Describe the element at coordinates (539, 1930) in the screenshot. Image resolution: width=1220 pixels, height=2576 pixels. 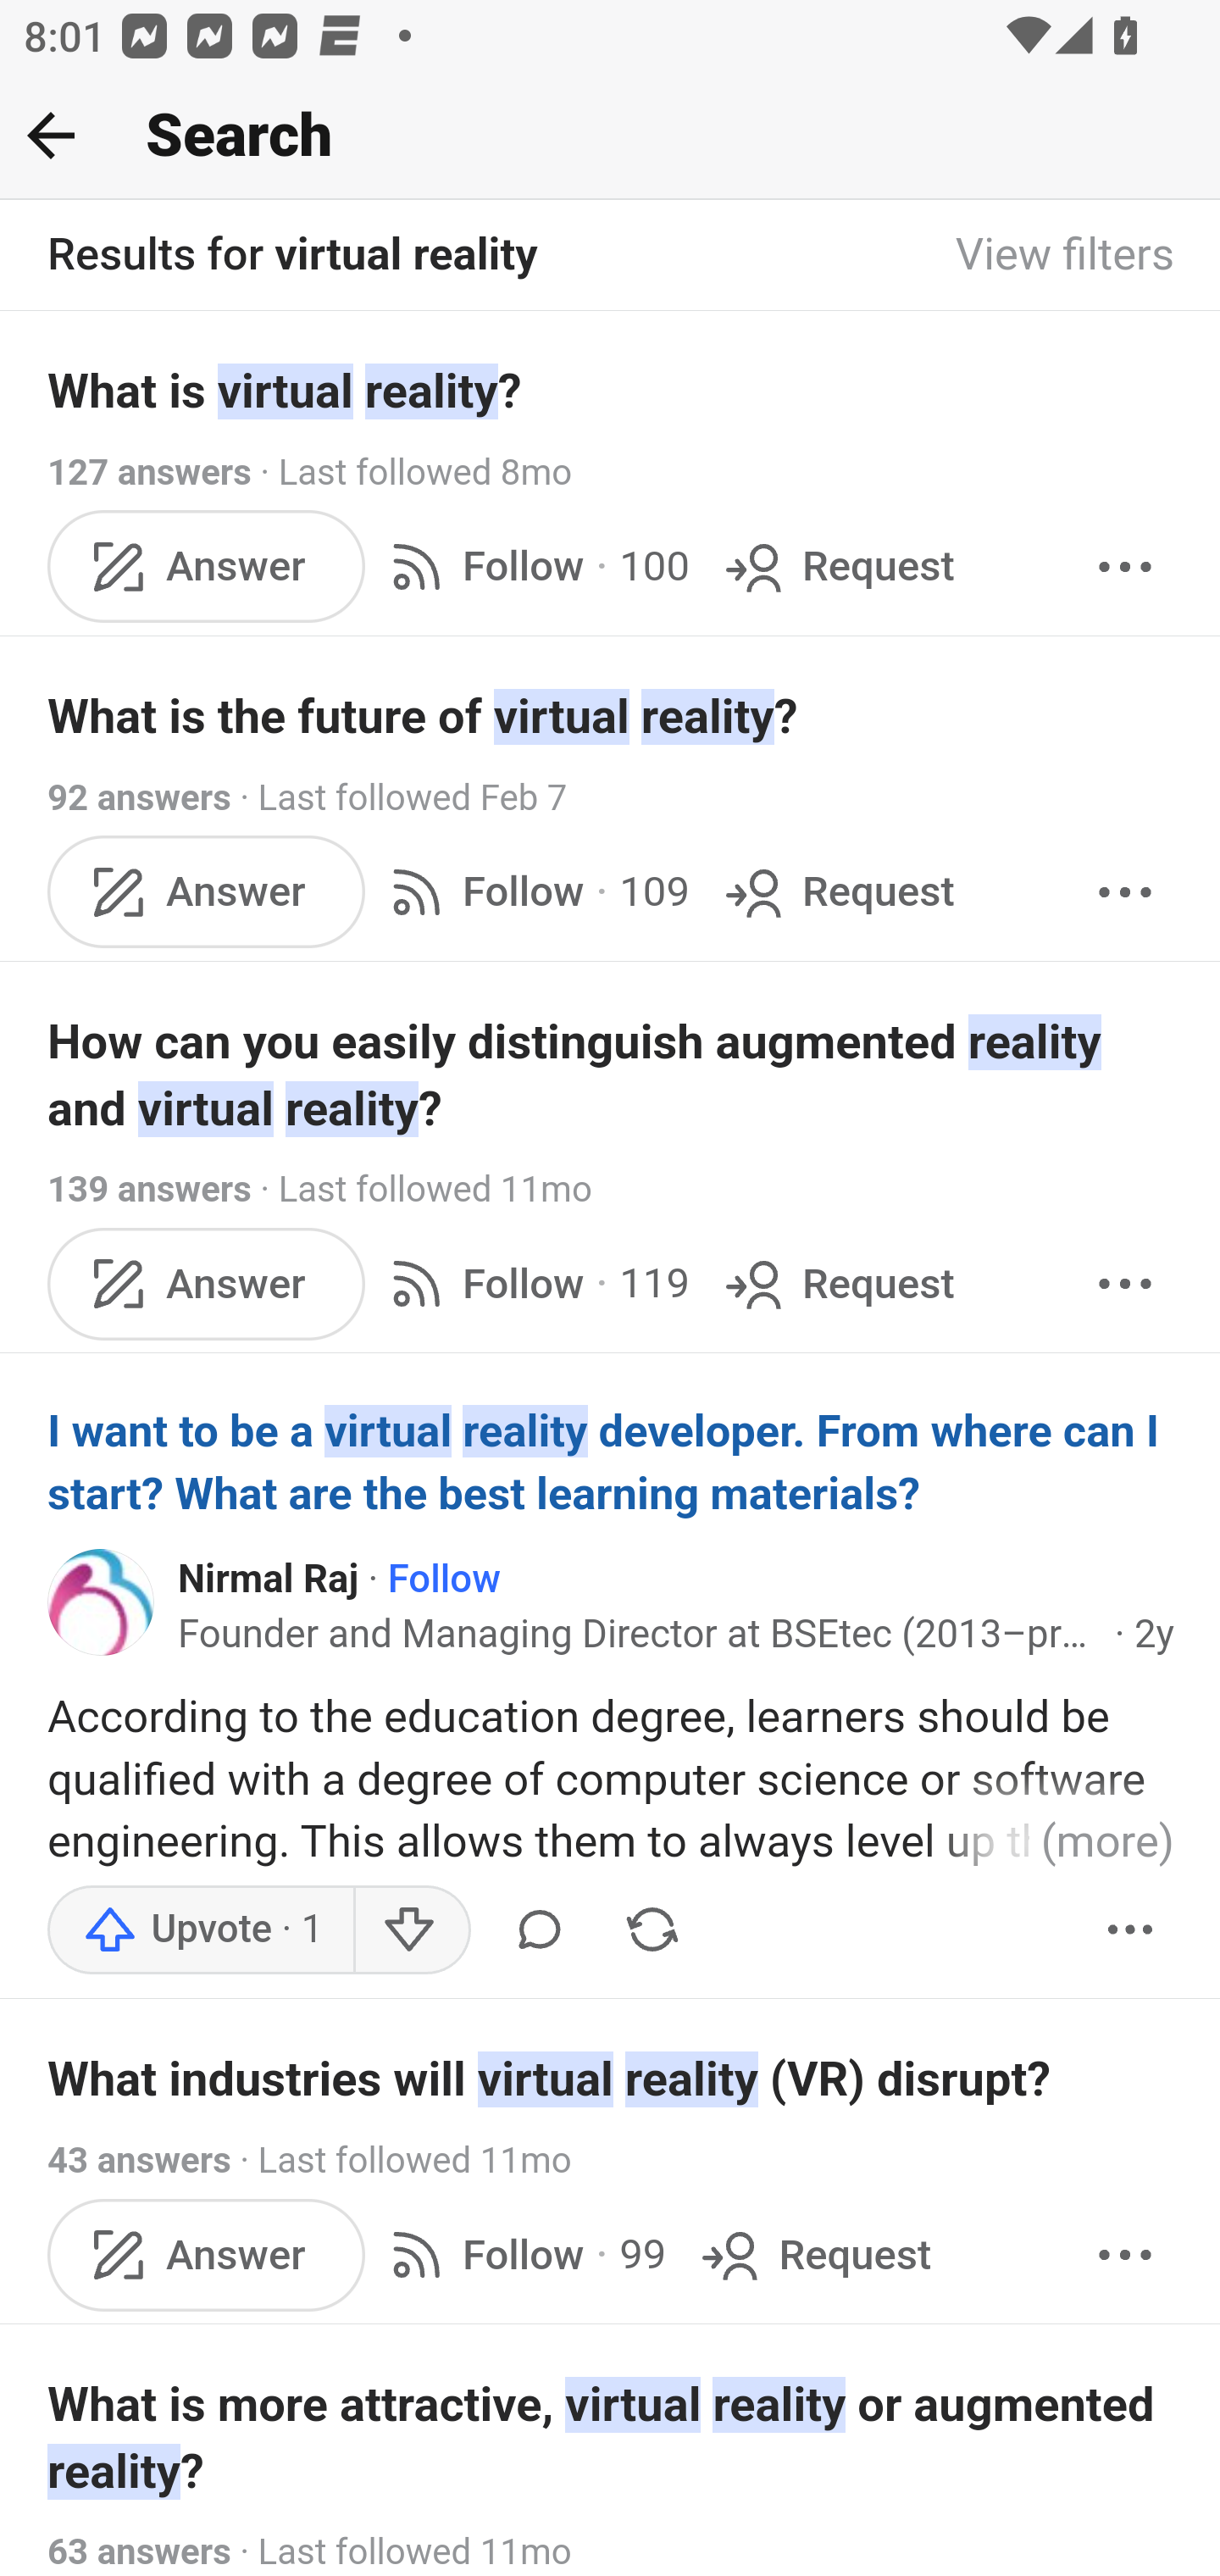
I see `Comment` at that location.